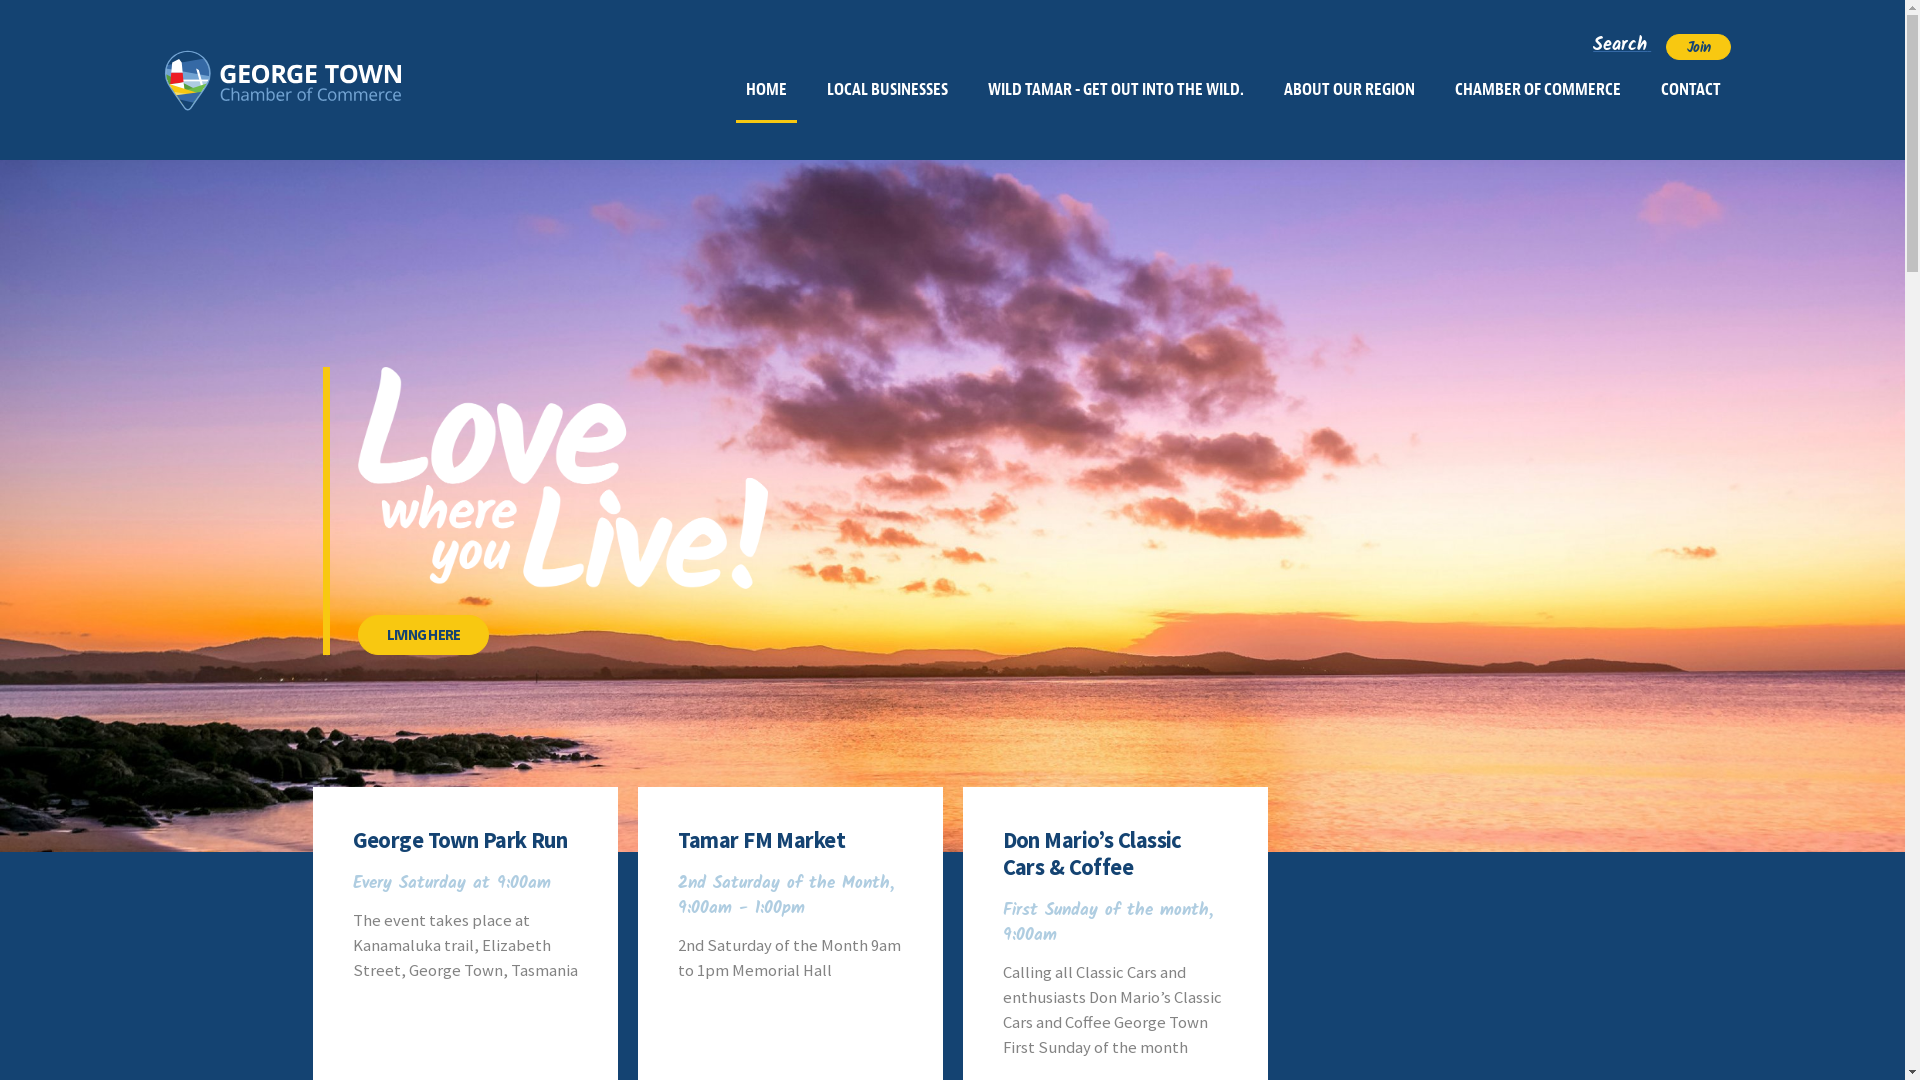 This screenshot has width=1920, height=1080. Describe the element at coordinates (1538, 90) in the screenshot. I see `CHAMBER OF COMMERCE` at that location.